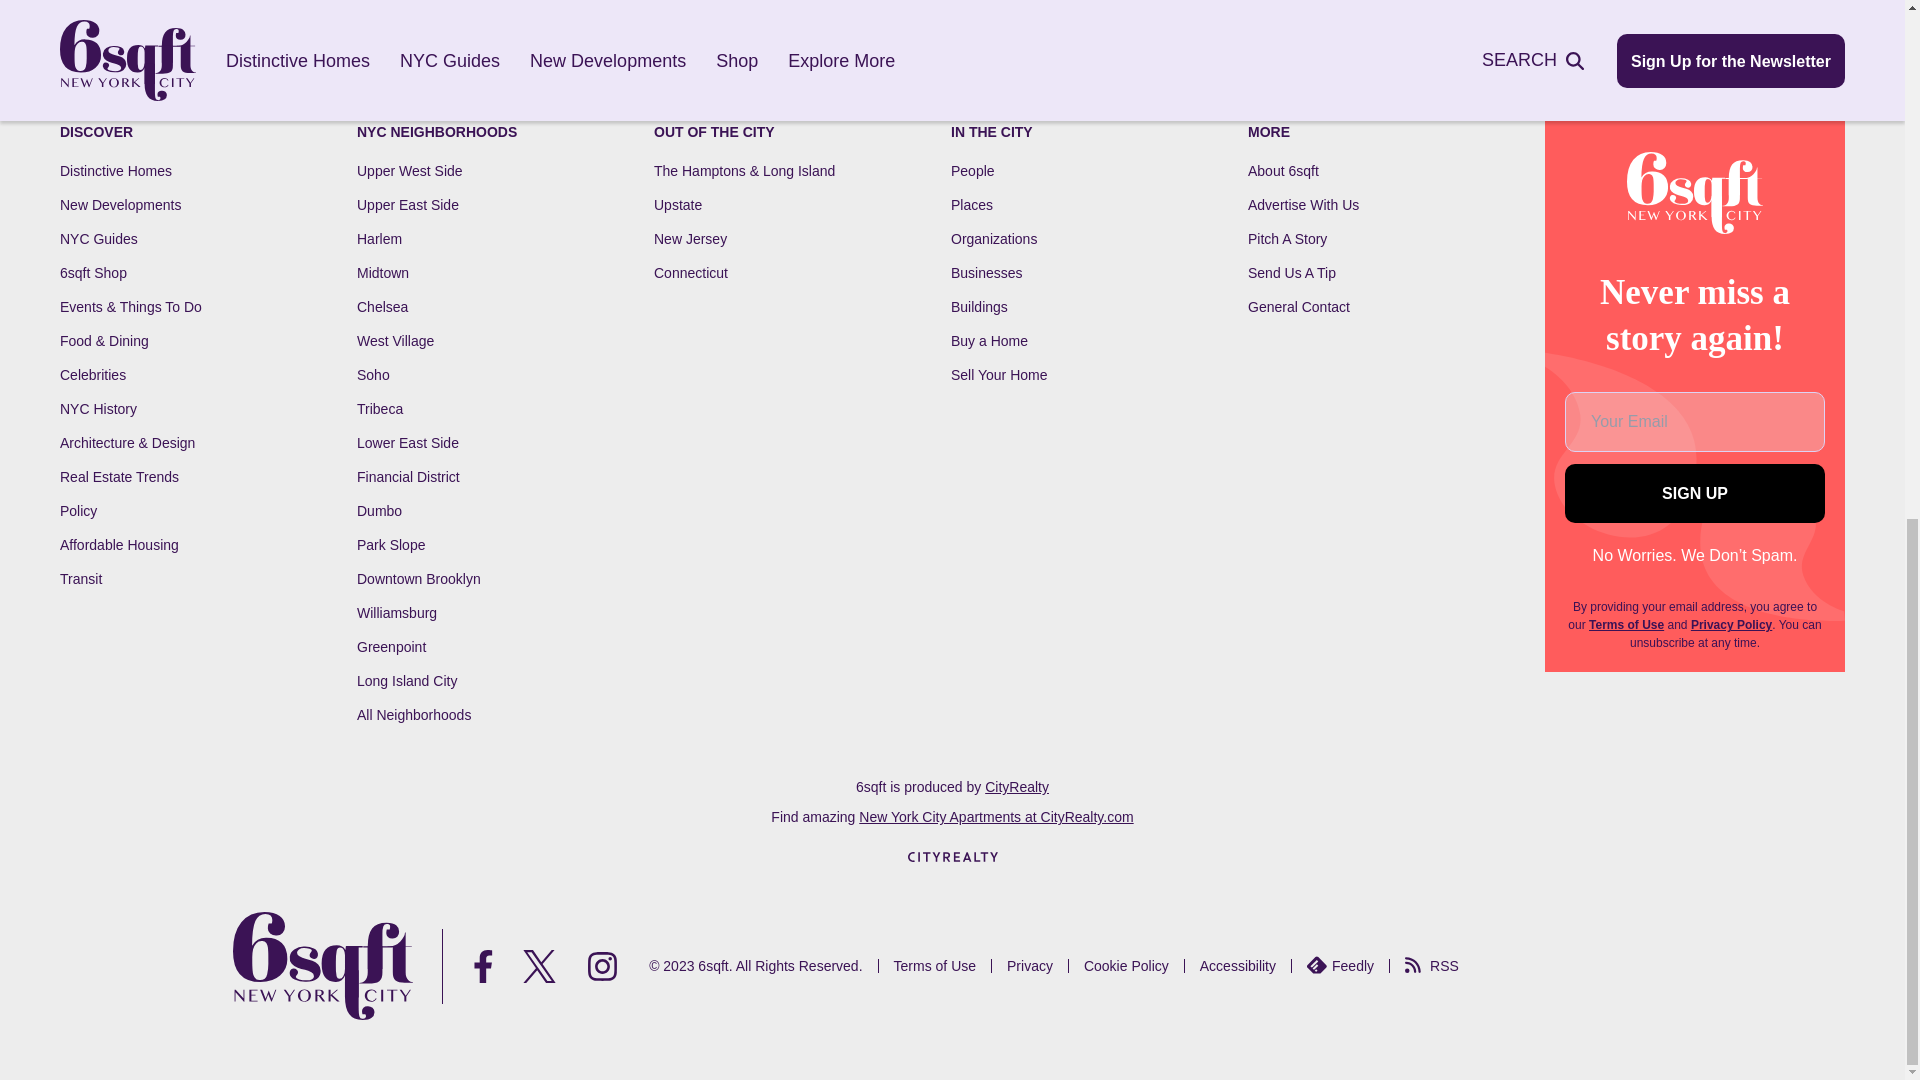  I want to click on NYC History, so click(98, 408).